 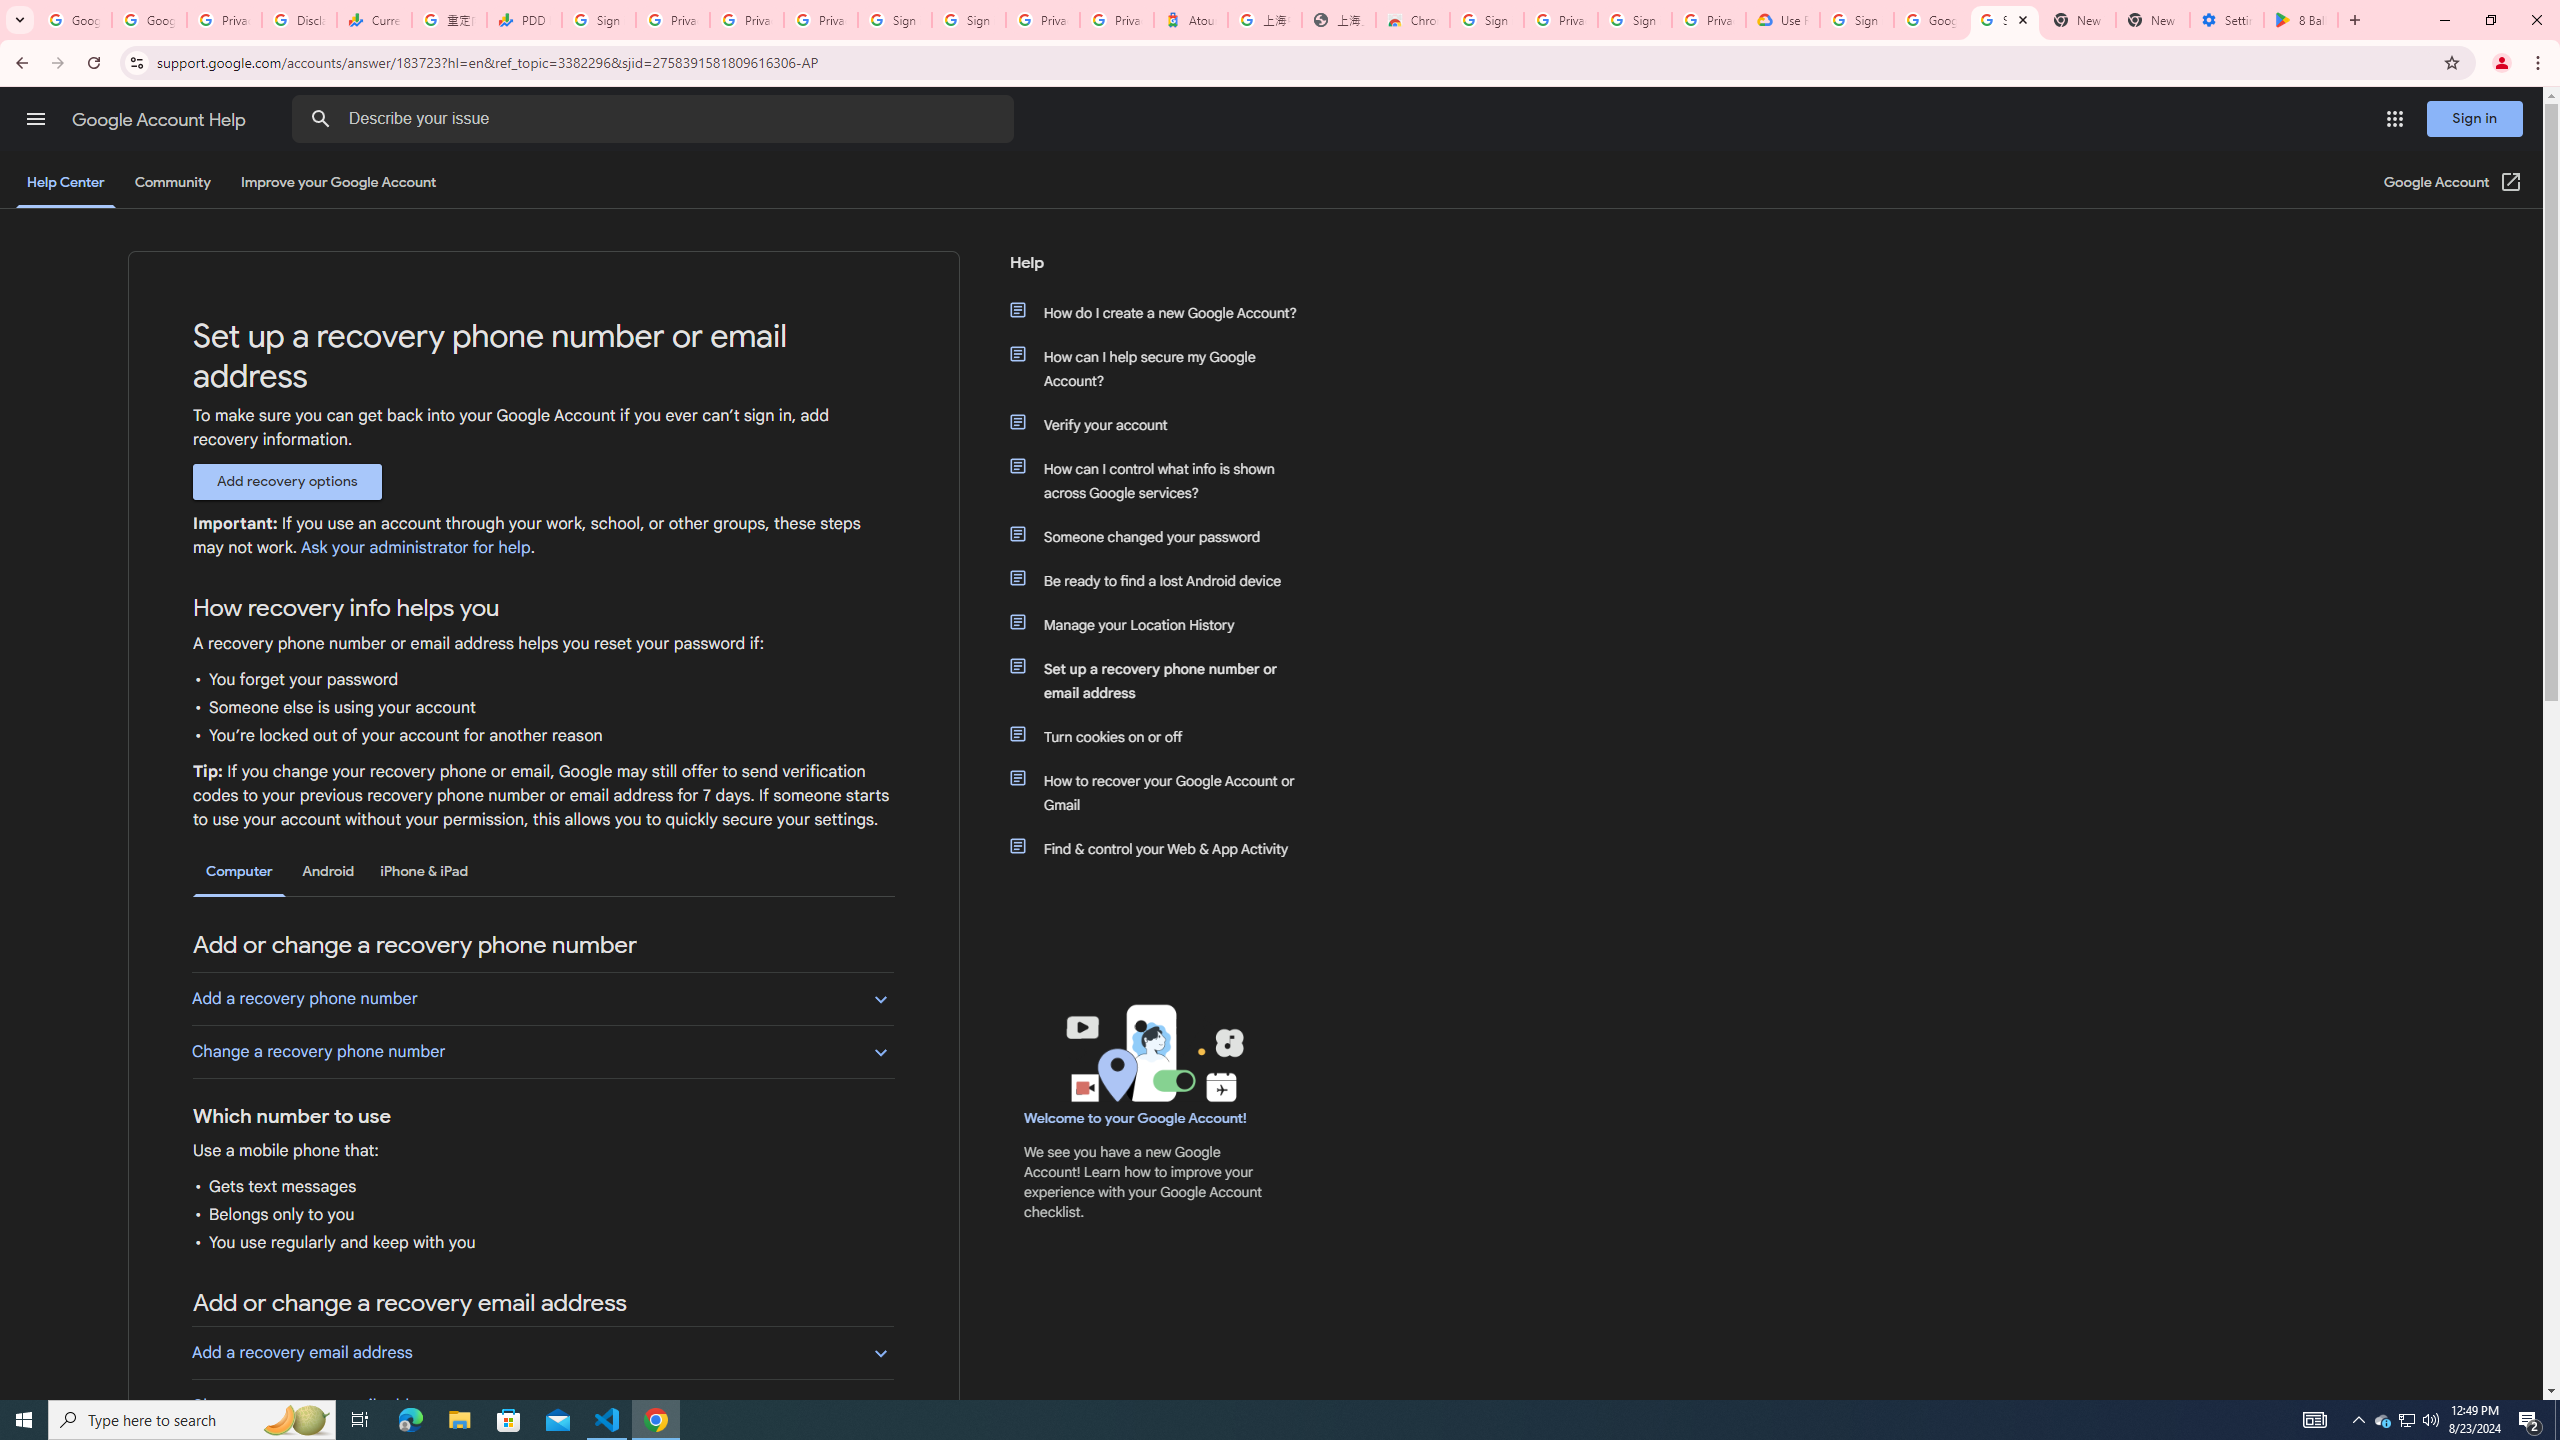 What do you see at coordinates (1154, 270) in the screenshot?
I see `Help` at bounding box center [1154, 270].